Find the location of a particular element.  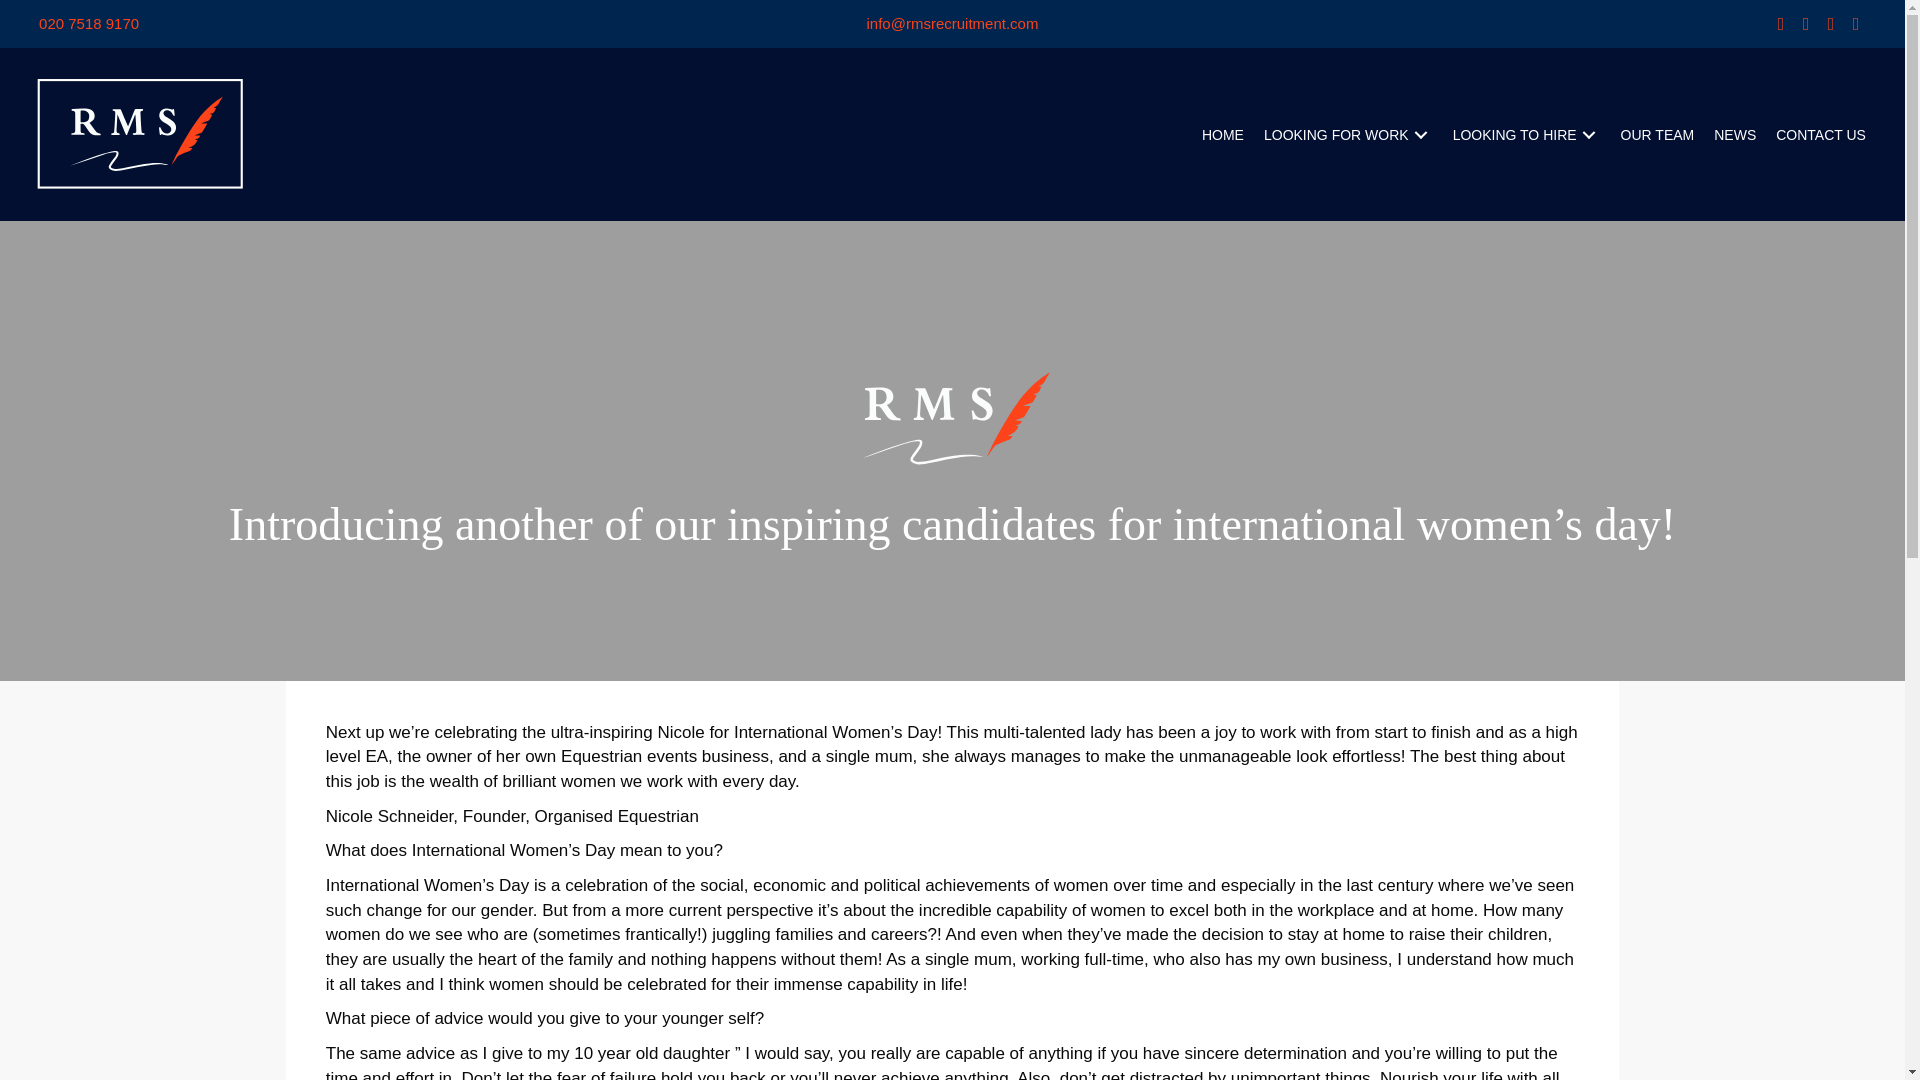

LOOKING FOR WORK is located at coordinates (1348, 134).